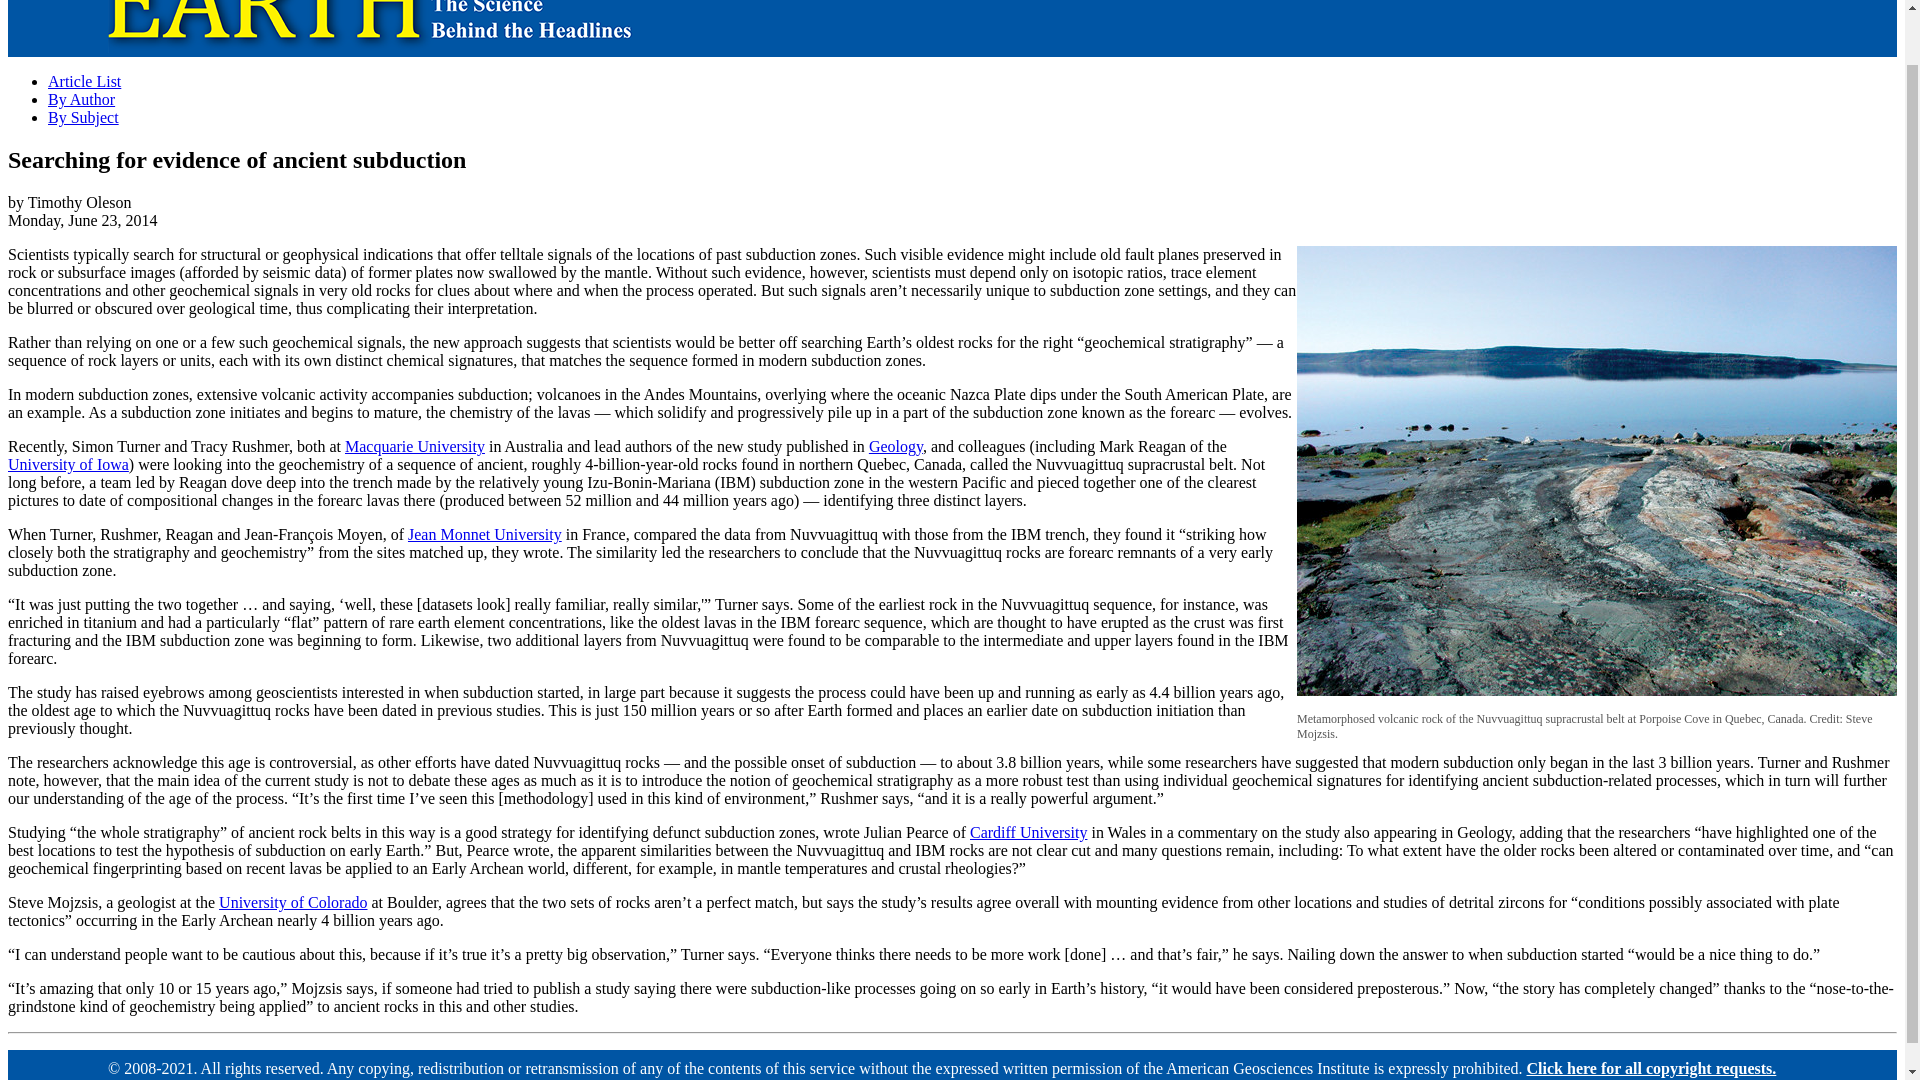 This screenshot has height=1080, width=1920. Describe the element at coordinates (1652, 1068) in the screenshot. I see `Click here for all copyright requests.` at that location.